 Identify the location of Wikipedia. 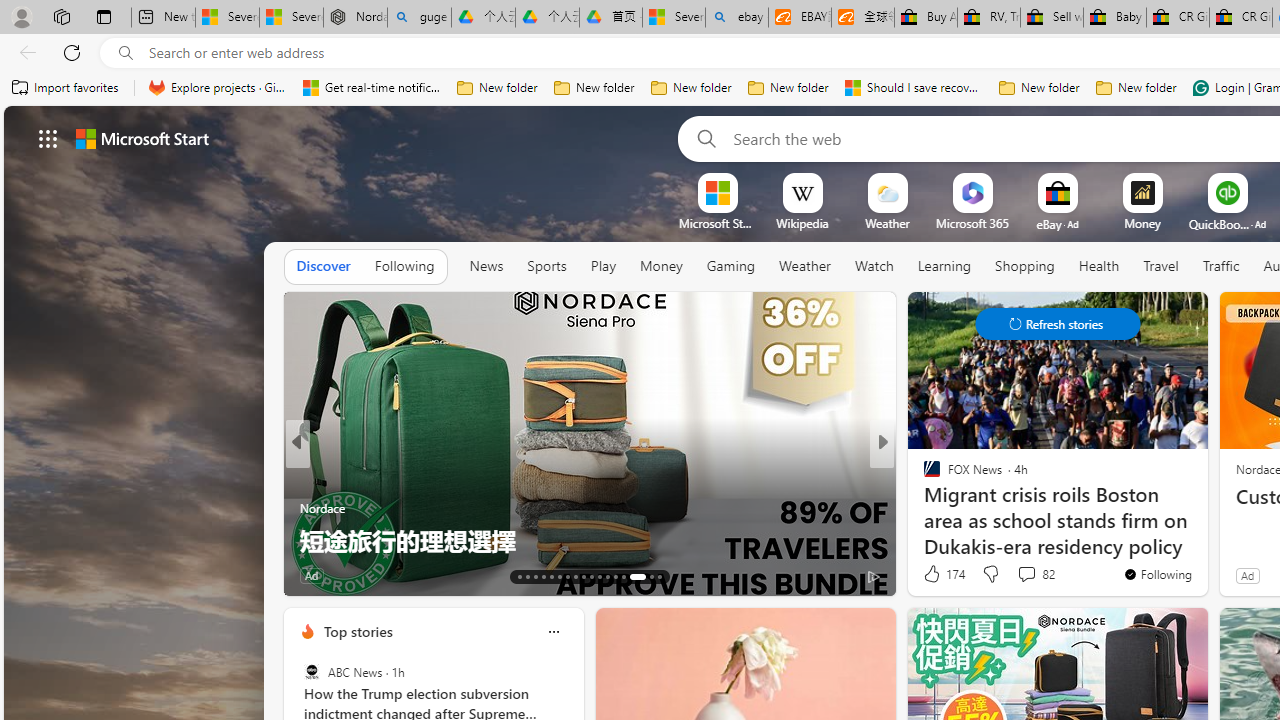
(802, 223).